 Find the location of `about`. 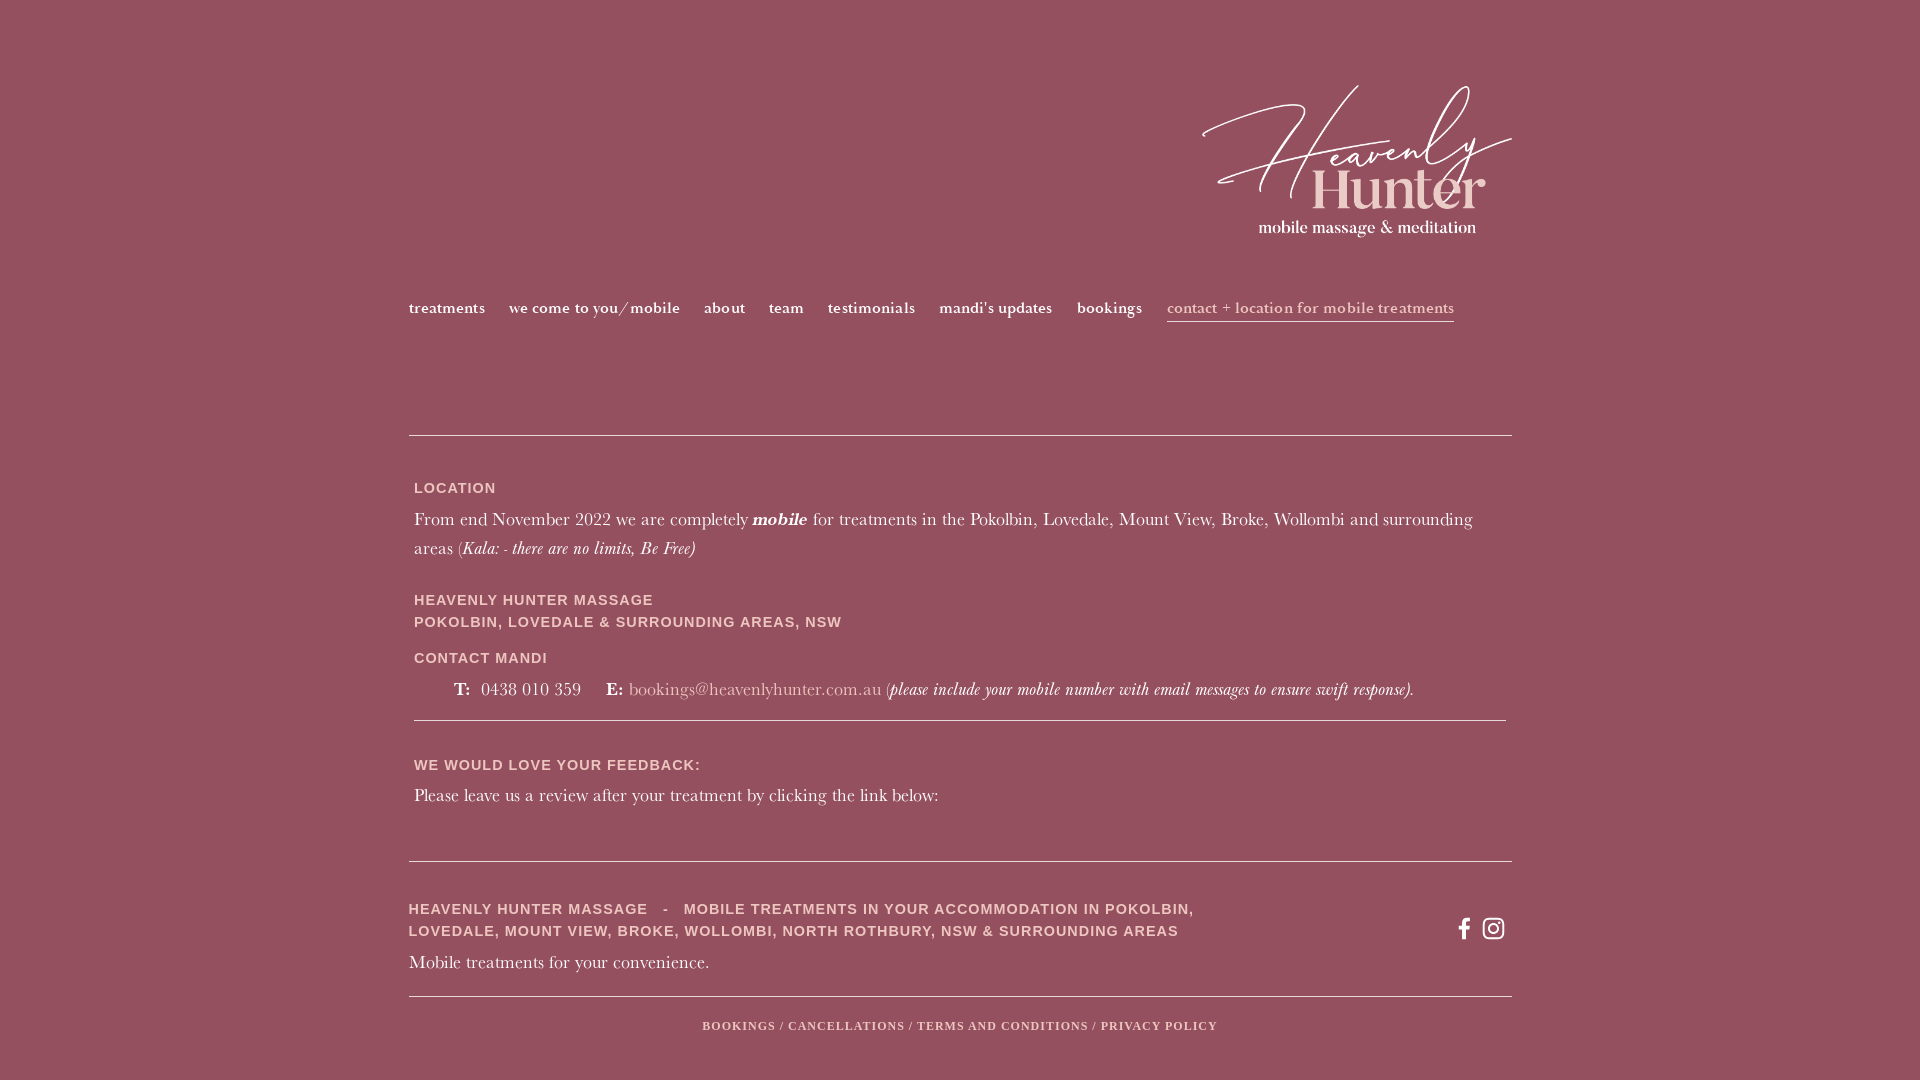

about is located at coordinates (724, 310).